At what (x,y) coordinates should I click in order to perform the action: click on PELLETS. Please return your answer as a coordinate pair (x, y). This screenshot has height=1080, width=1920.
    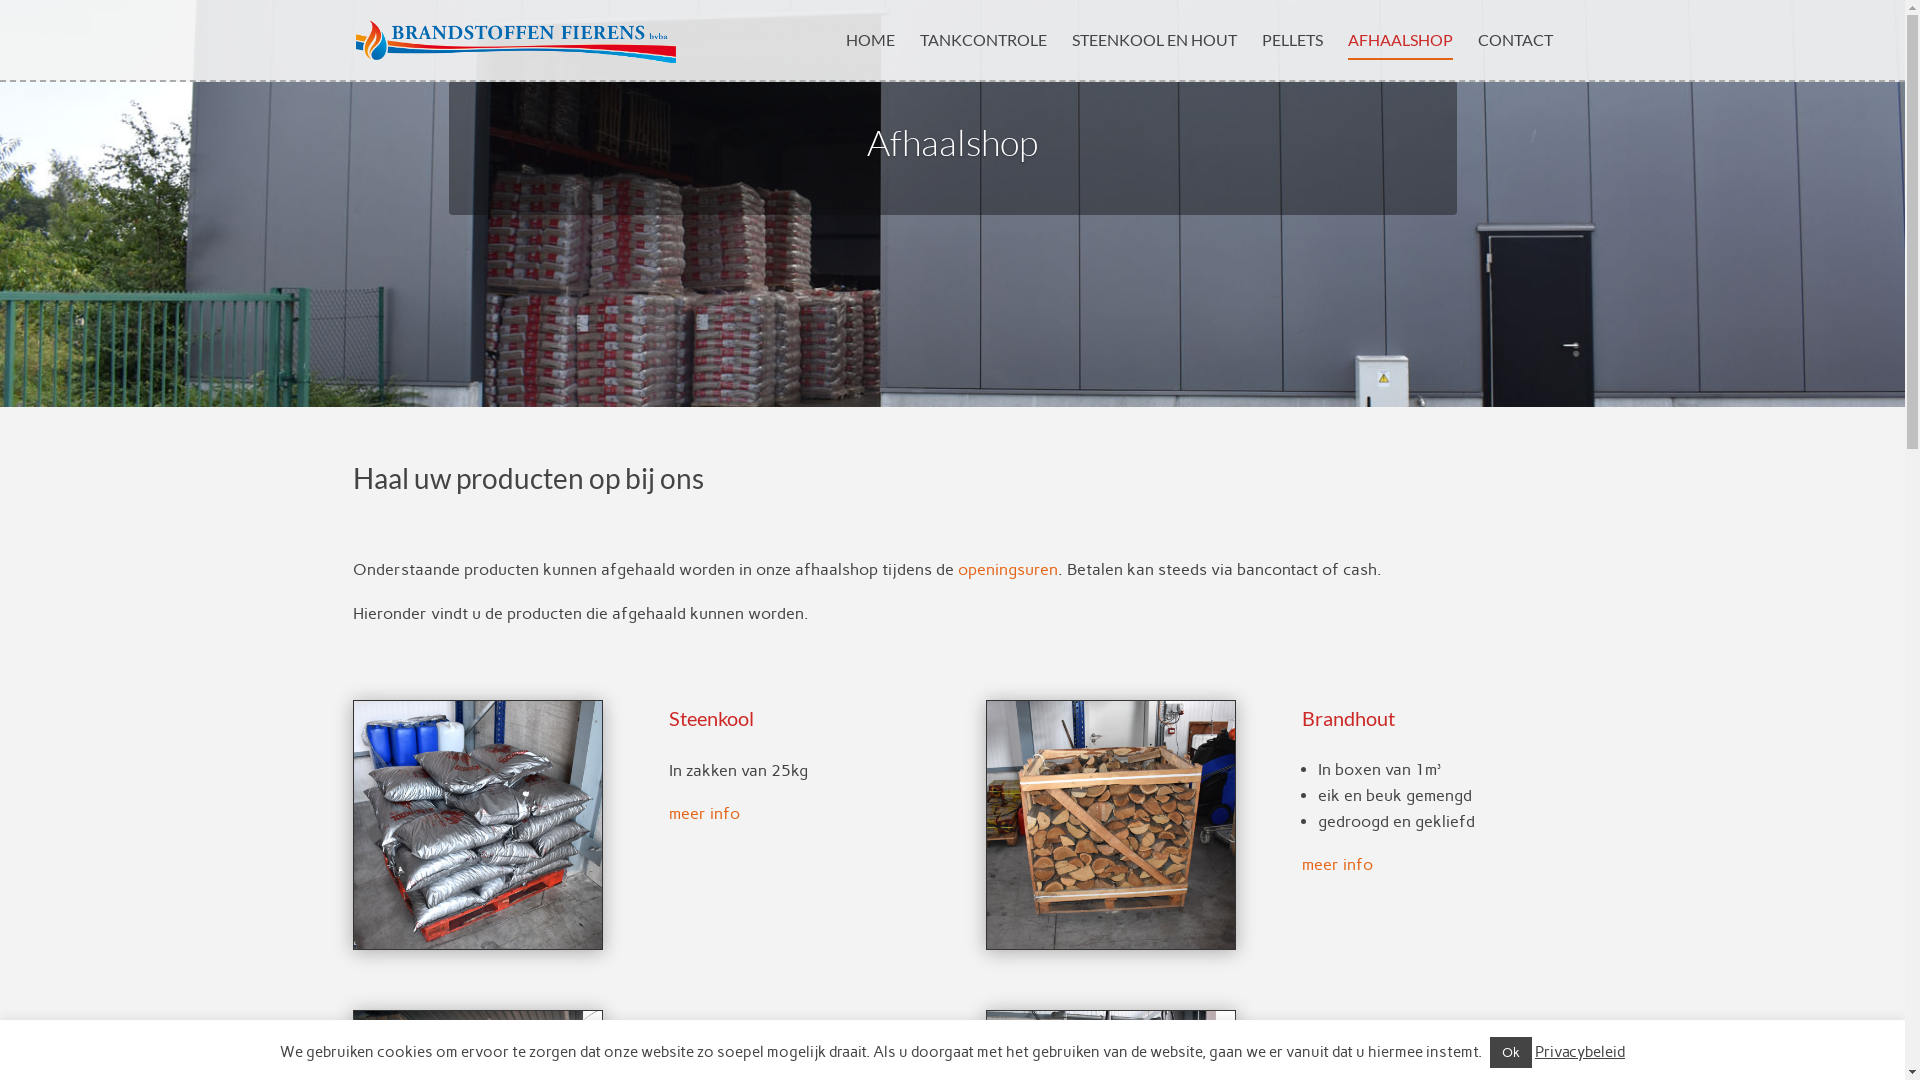
    Looking at the image, I should click on (1292, 56).